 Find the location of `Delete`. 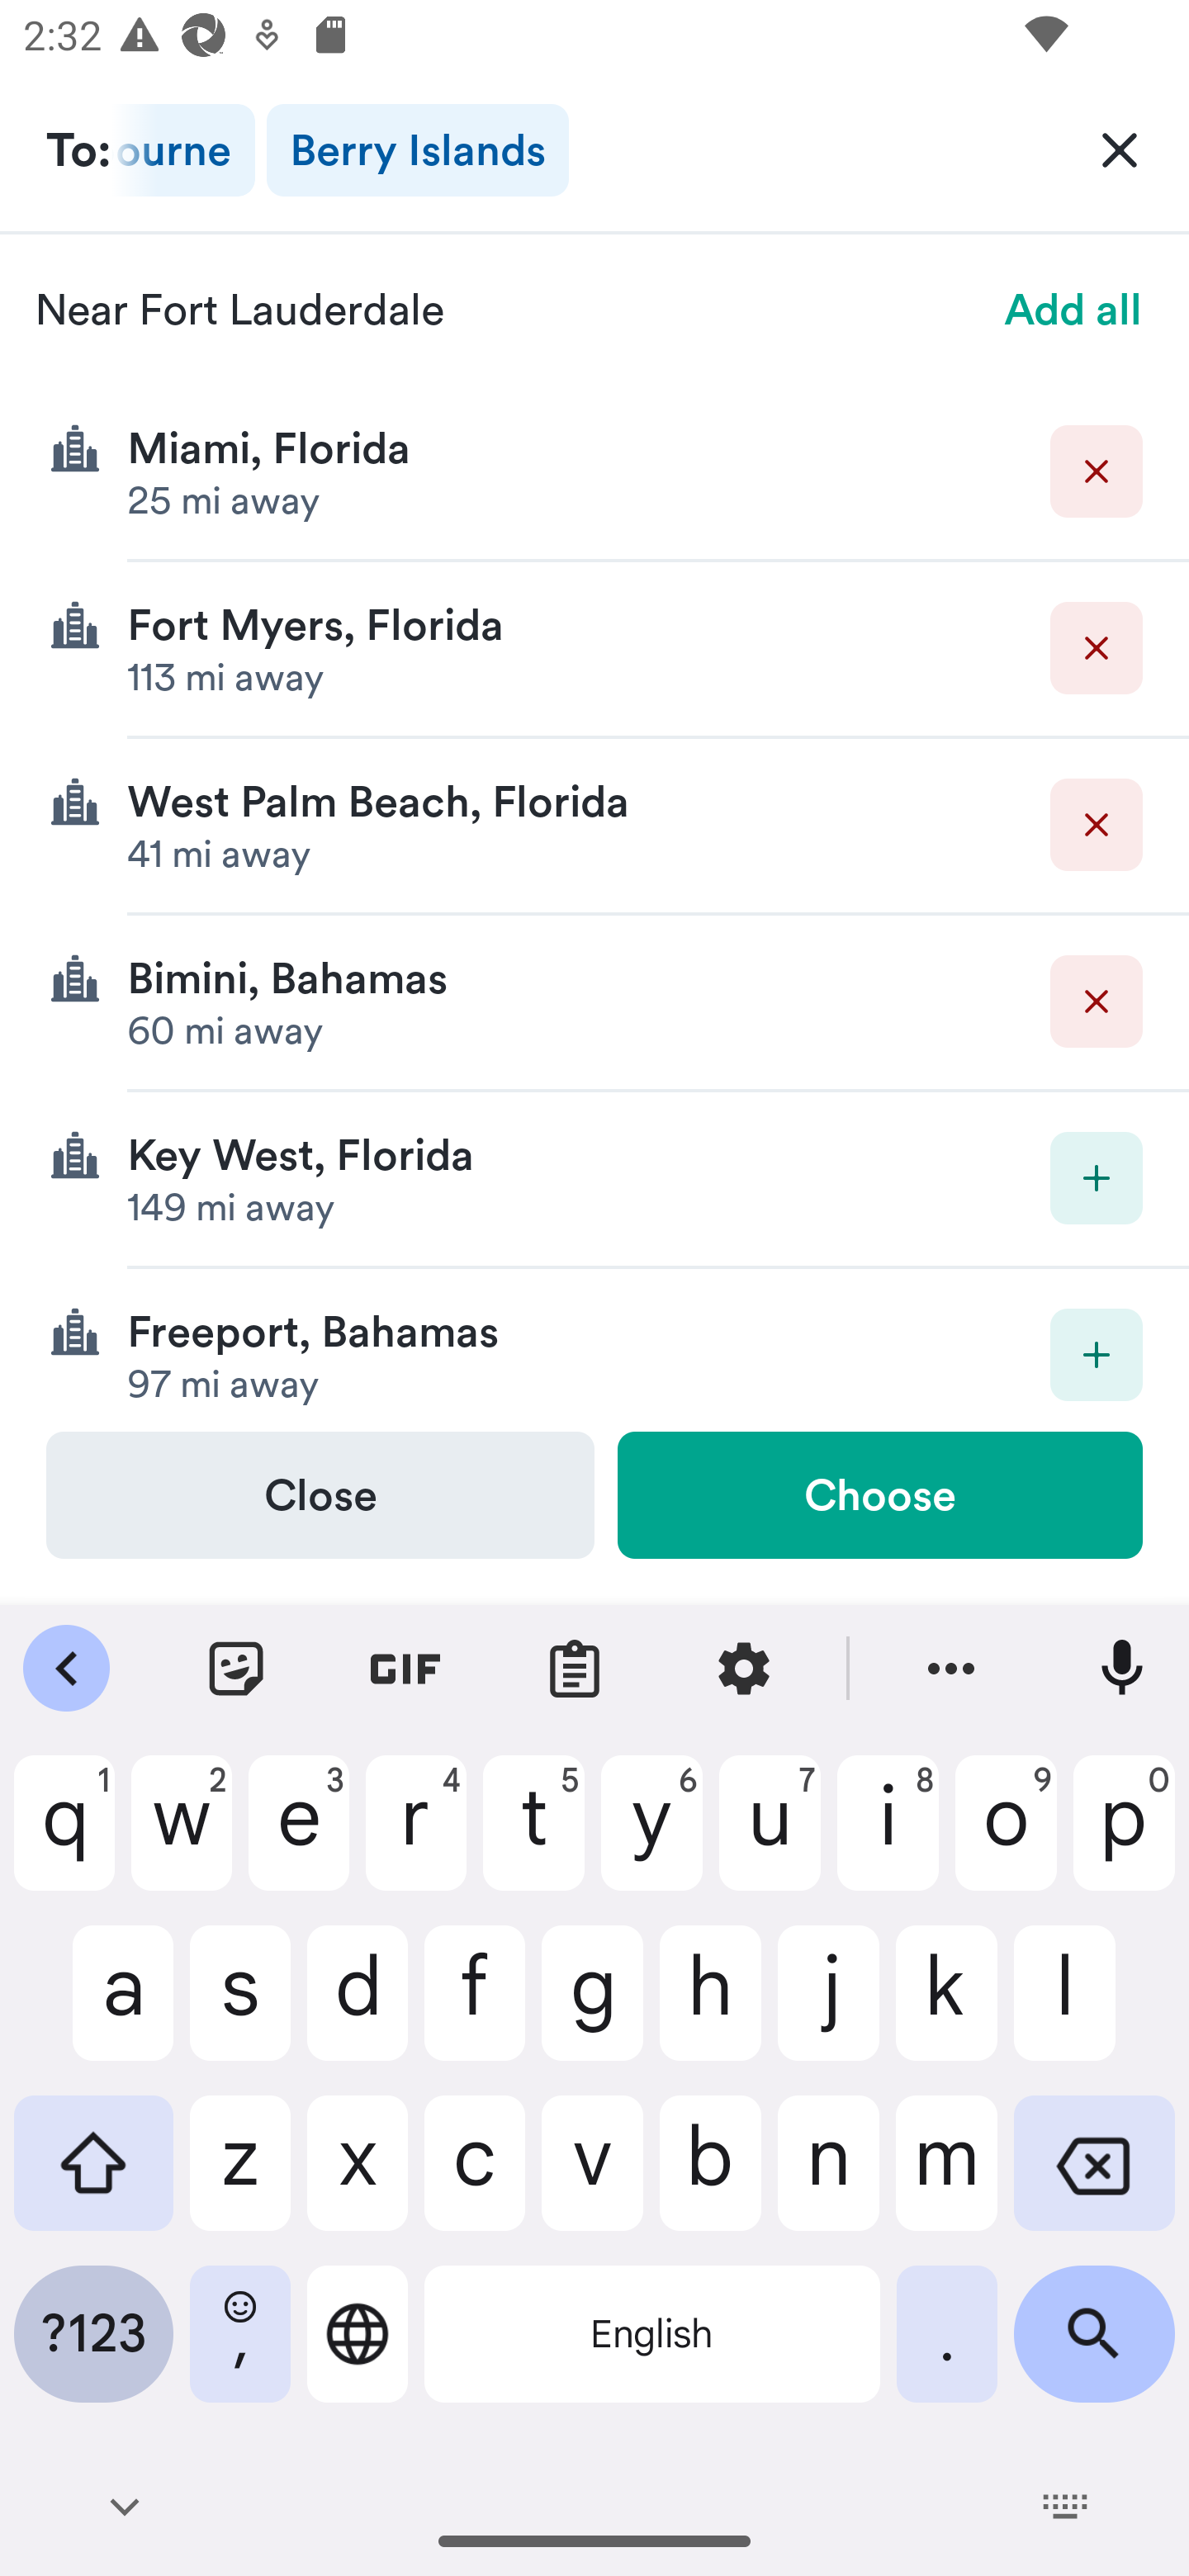

Delete is located at coordinates (1097, 1002).